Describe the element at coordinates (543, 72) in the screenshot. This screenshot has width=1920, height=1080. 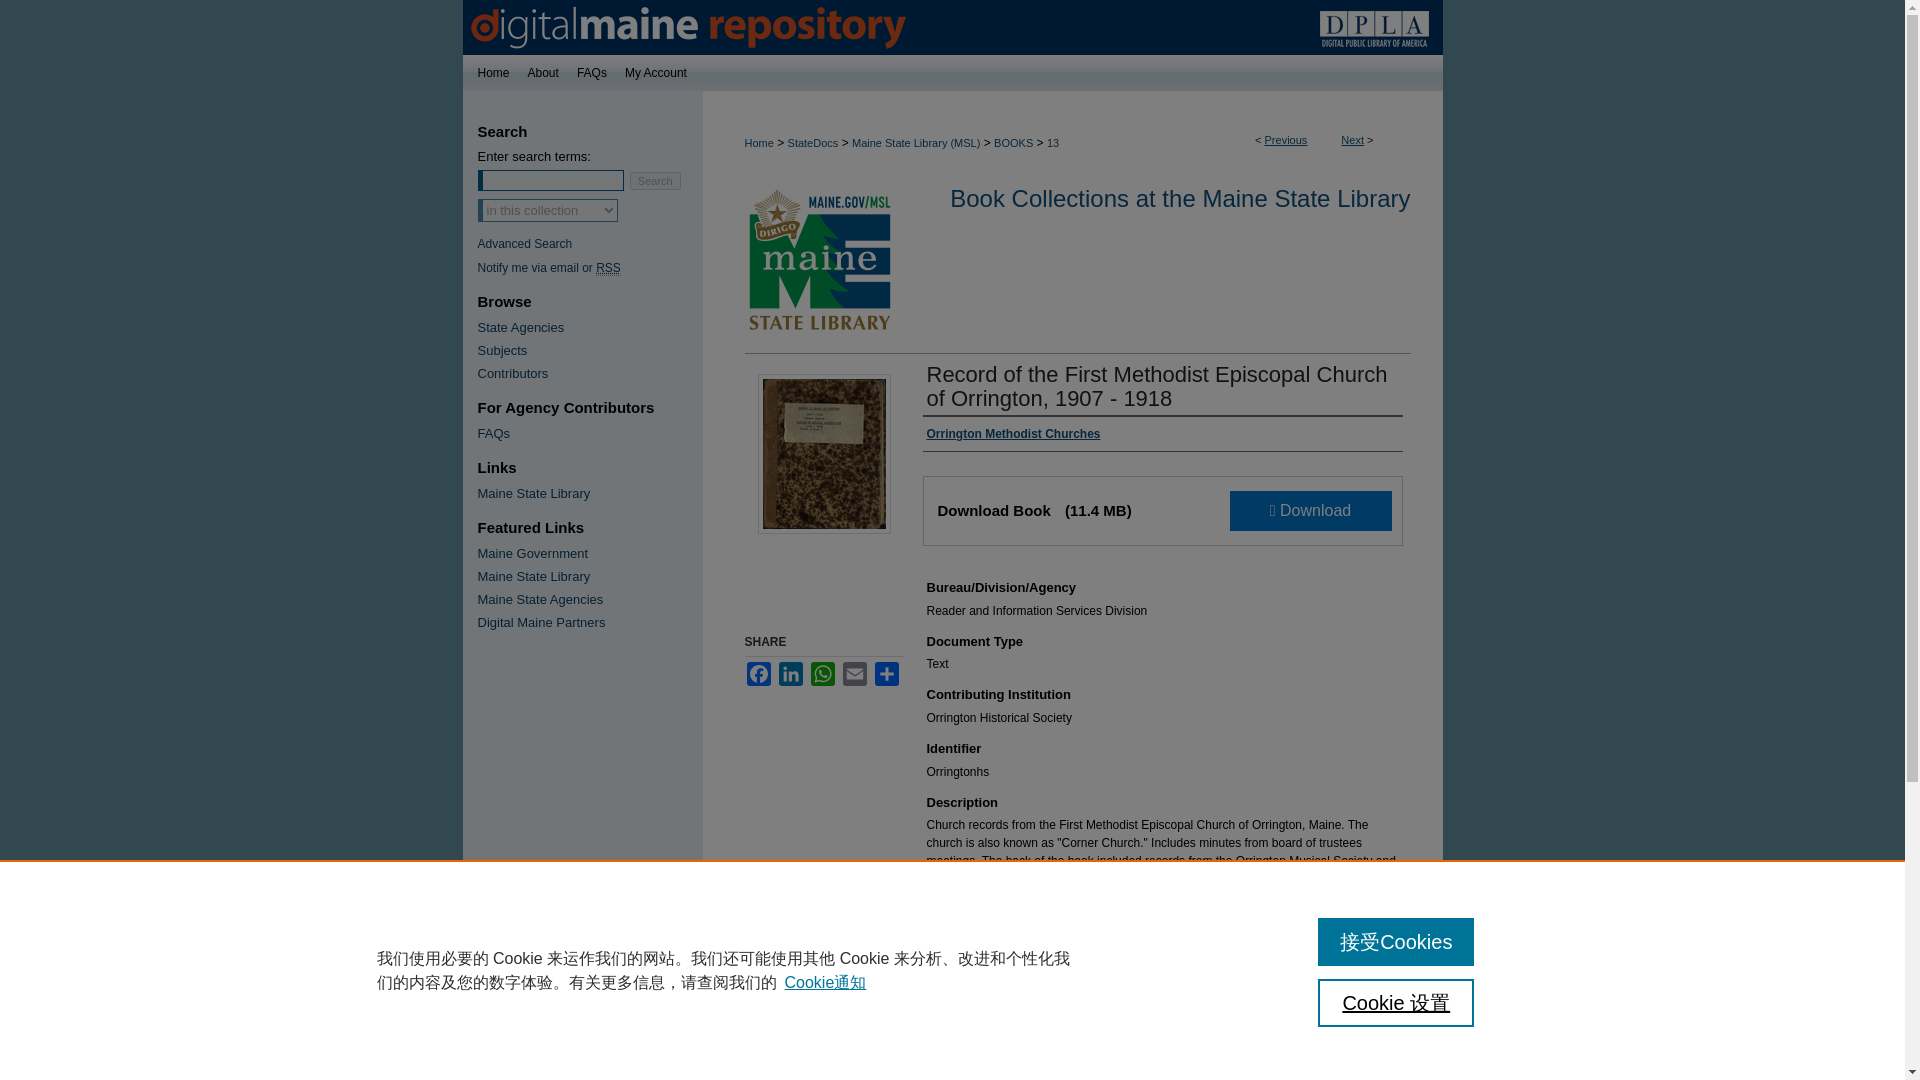
I see `About` at that location.